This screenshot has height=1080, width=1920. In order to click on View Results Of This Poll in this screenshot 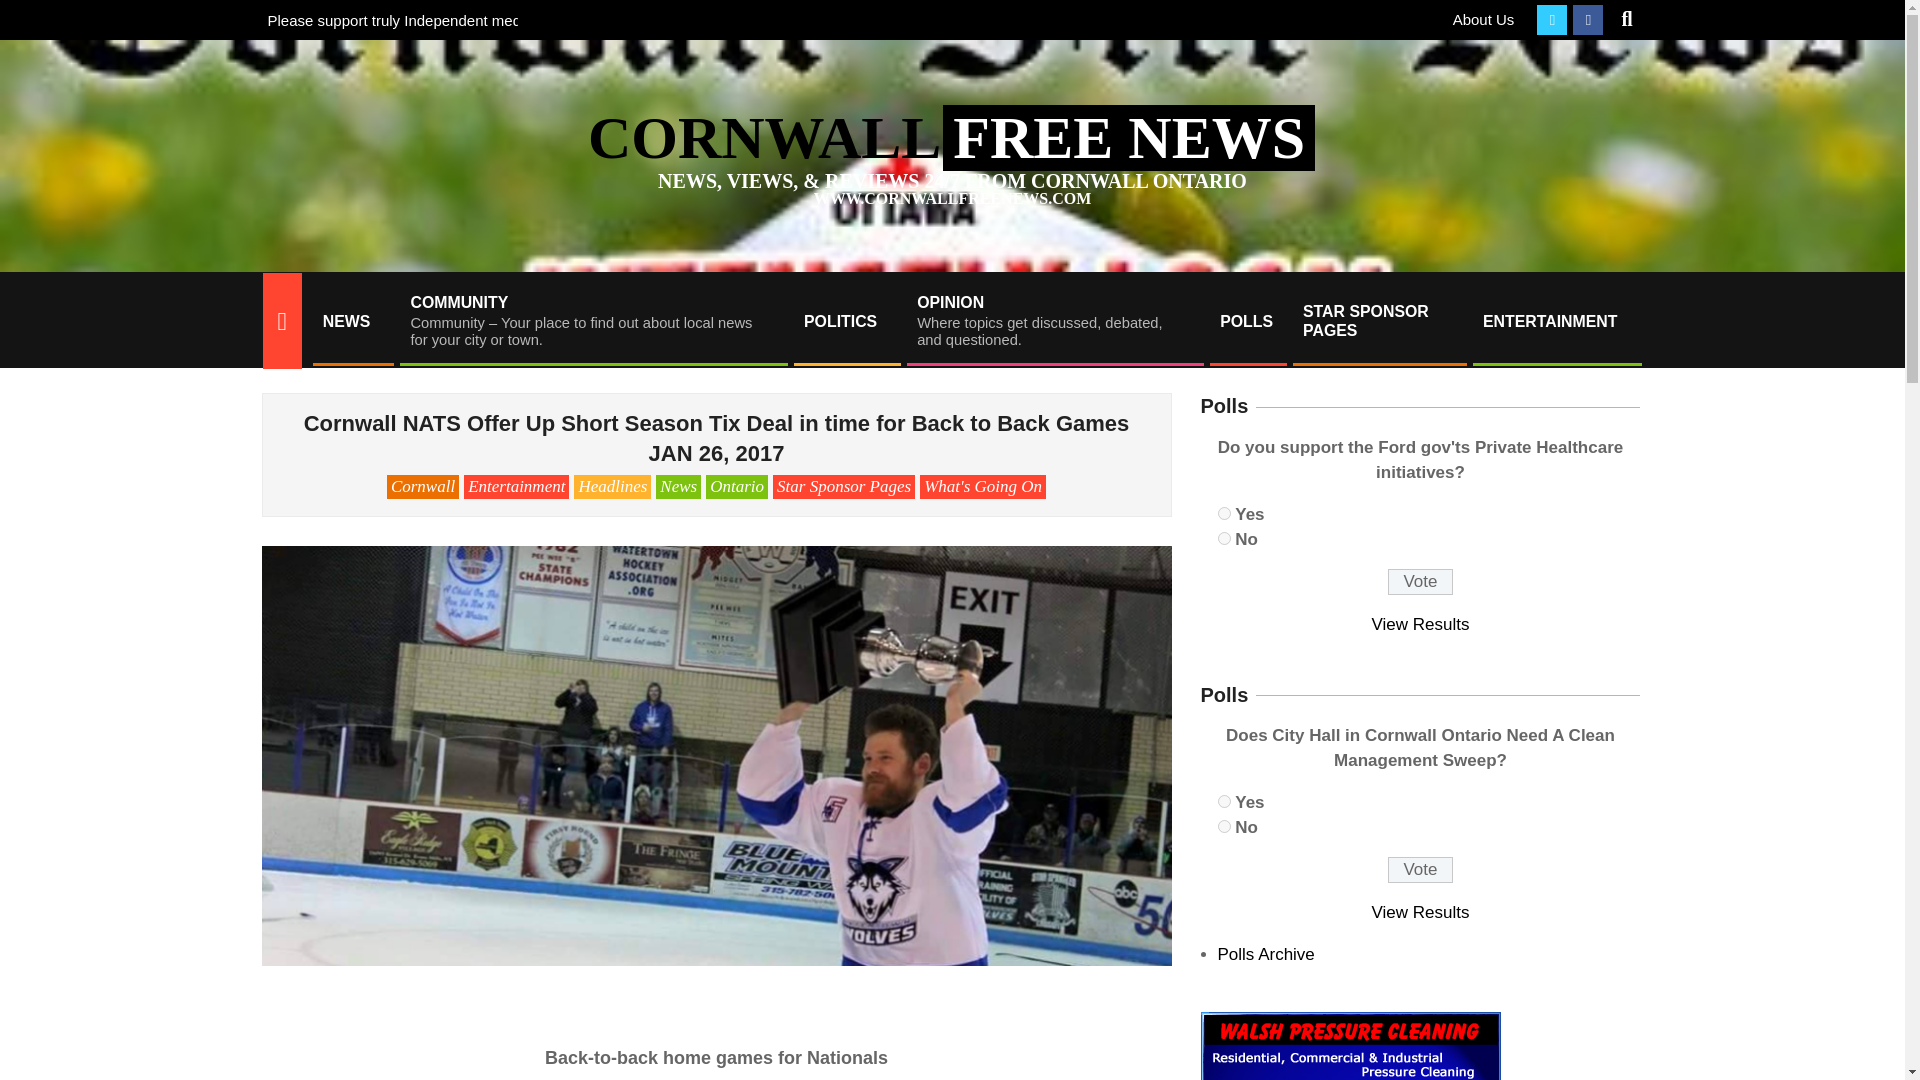, I will do `click(1421, 912)`.